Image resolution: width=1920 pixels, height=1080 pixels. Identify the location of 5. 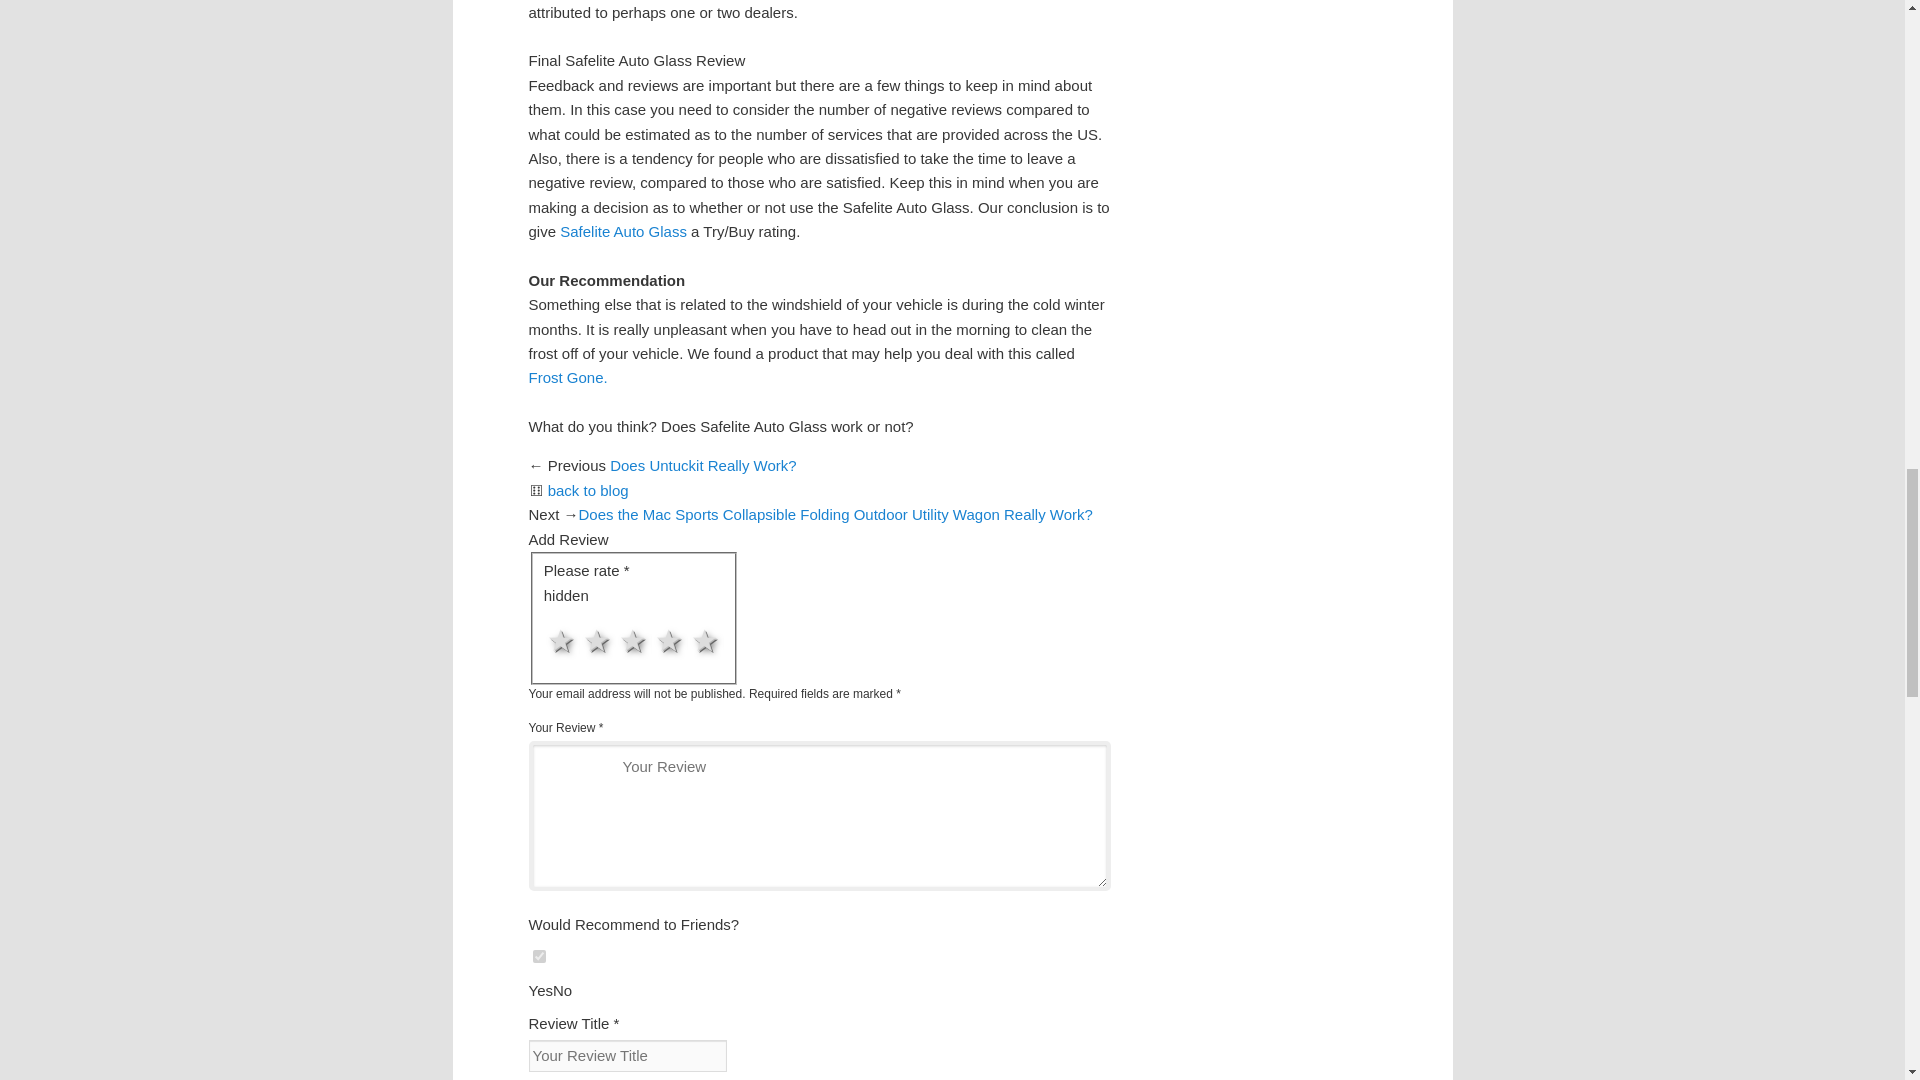
(556, 618).